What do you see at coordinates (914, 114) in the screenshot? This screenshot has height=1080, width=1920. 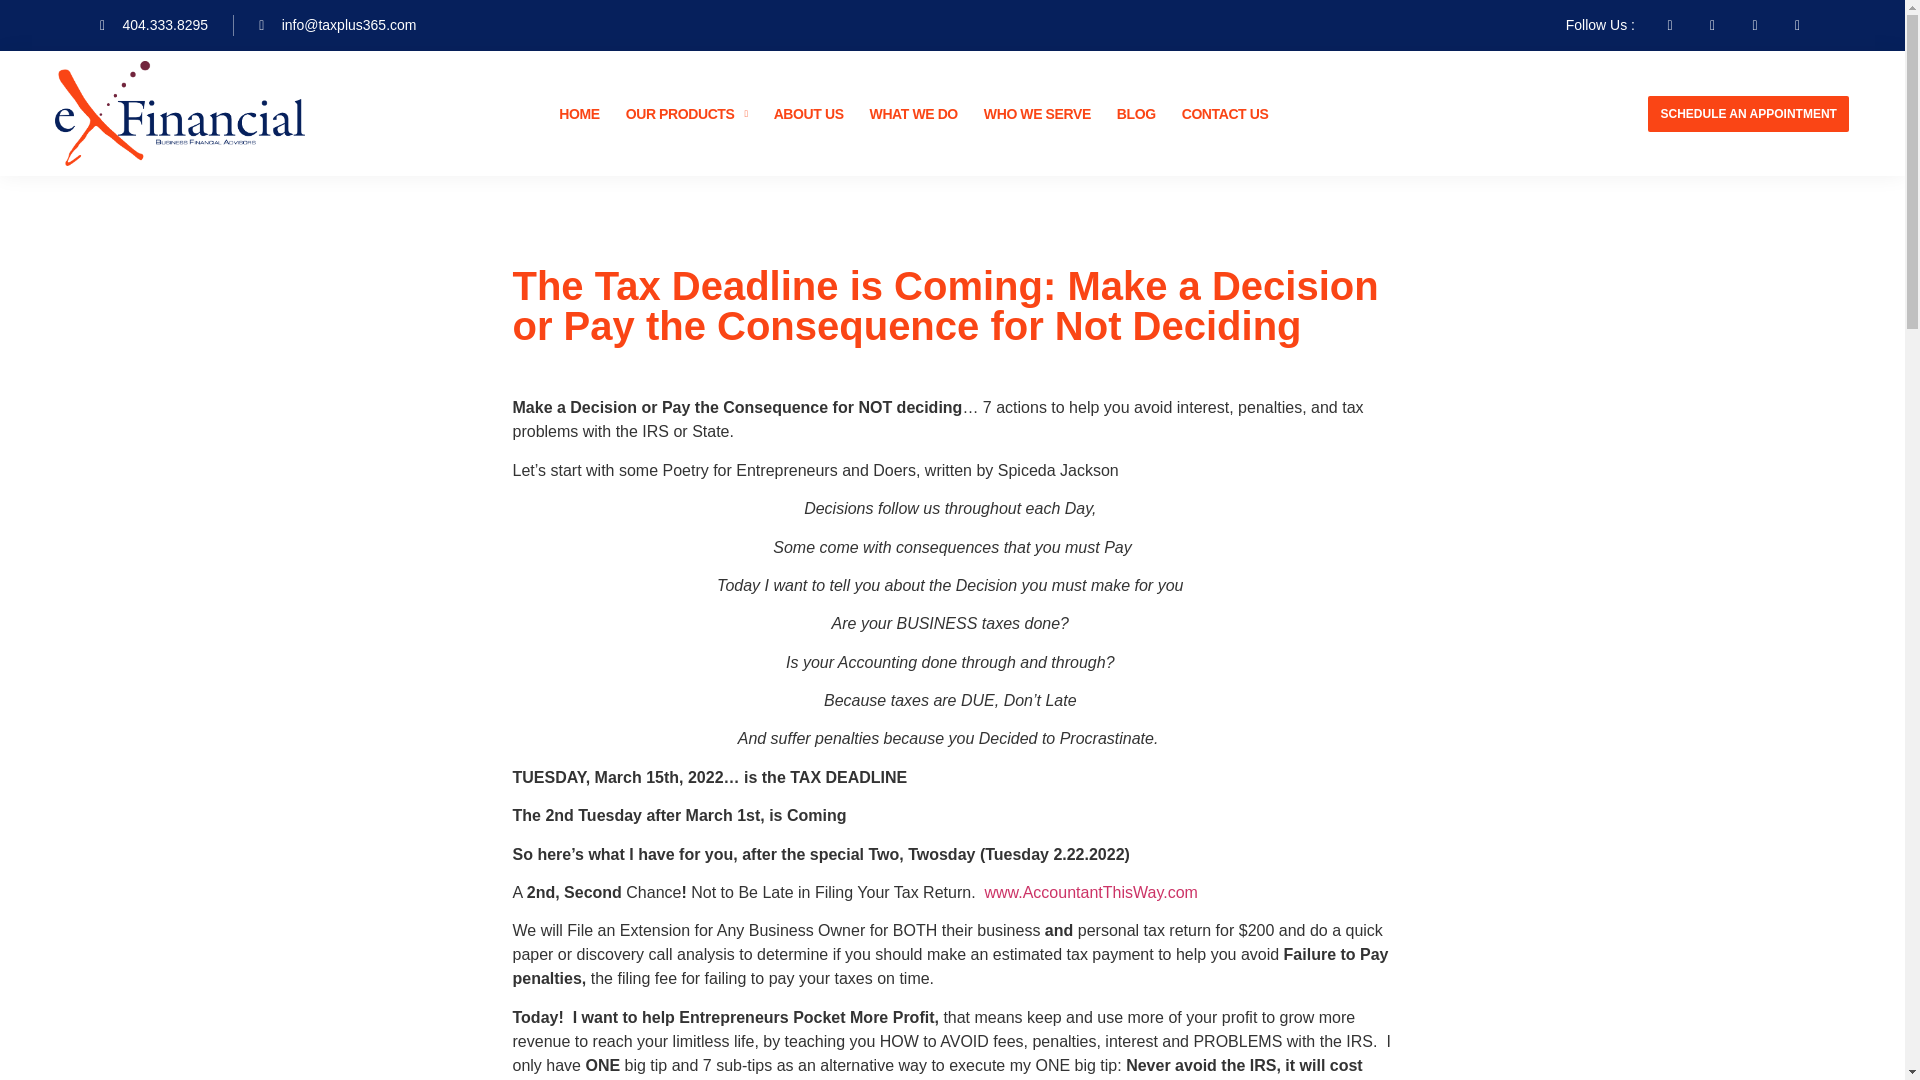 I see `WHAT WE DO` at bounding box center [914, 114].